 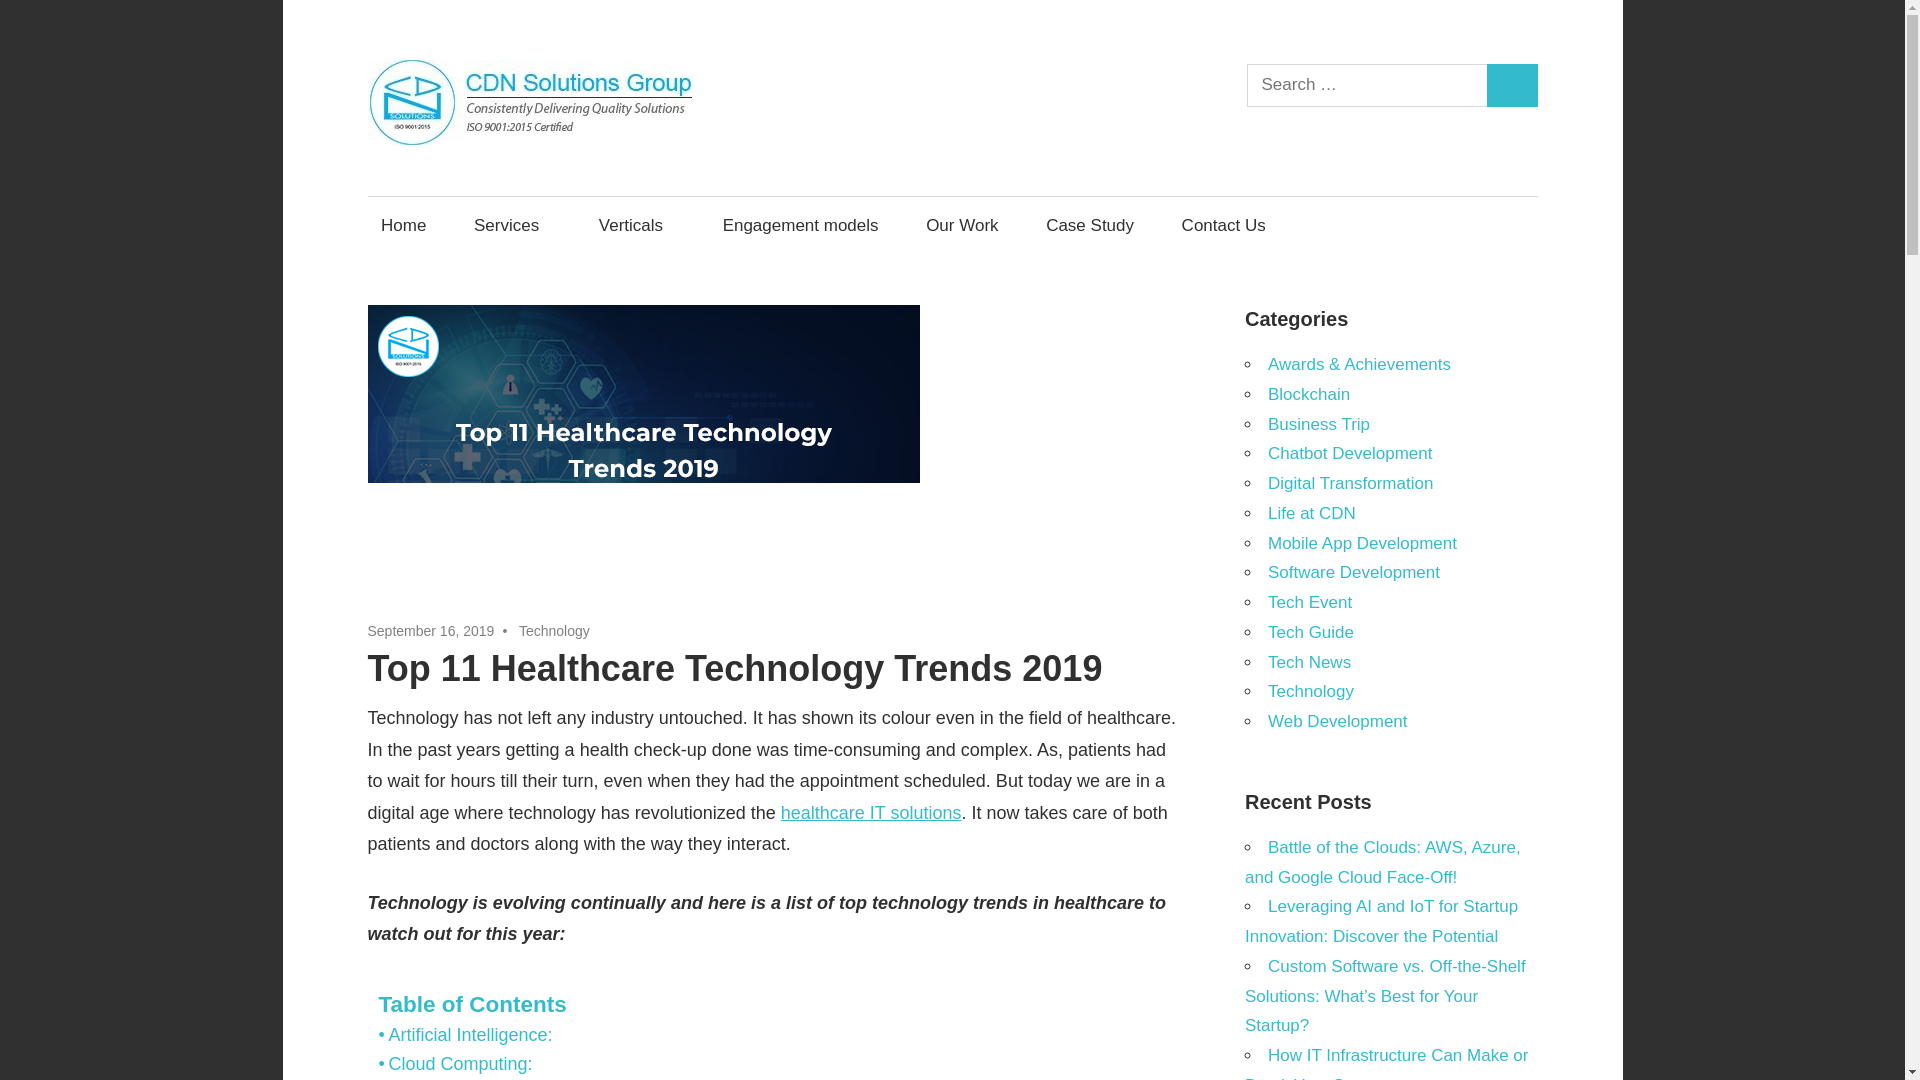 I want to click on Contact Us, so click(x=1222, y=224).